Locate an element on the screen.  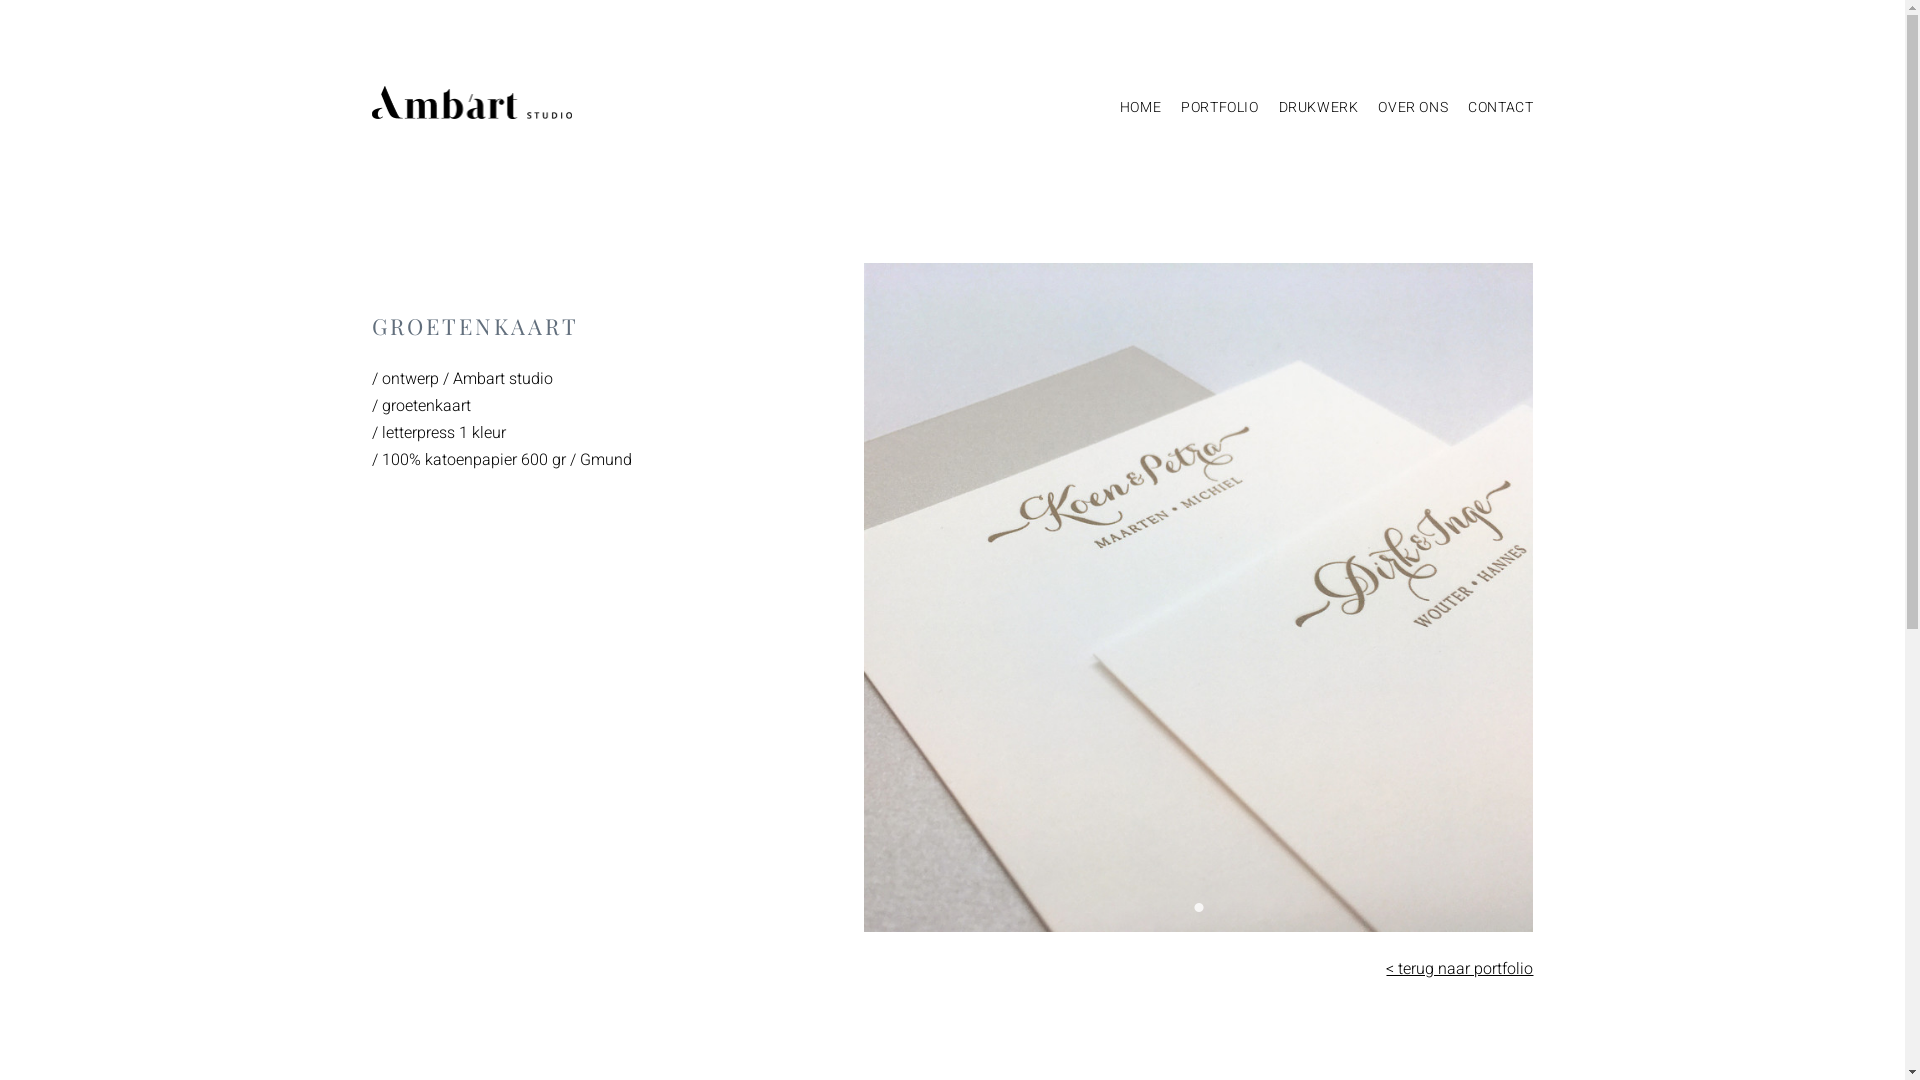
HOME is located at coordinates (1130, 108).